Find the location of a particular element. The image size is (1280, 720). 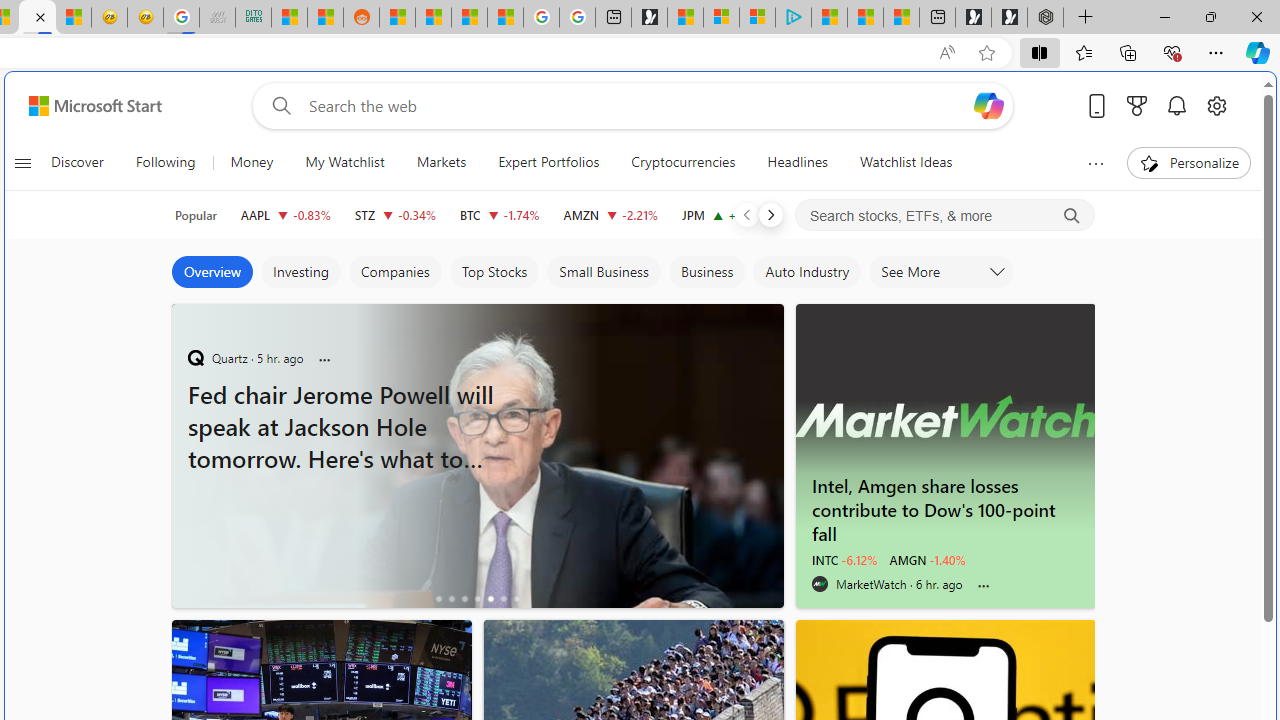

These 3 Stocks Pay You More Than 5% to Own Them is located at coordinates (902, 18).